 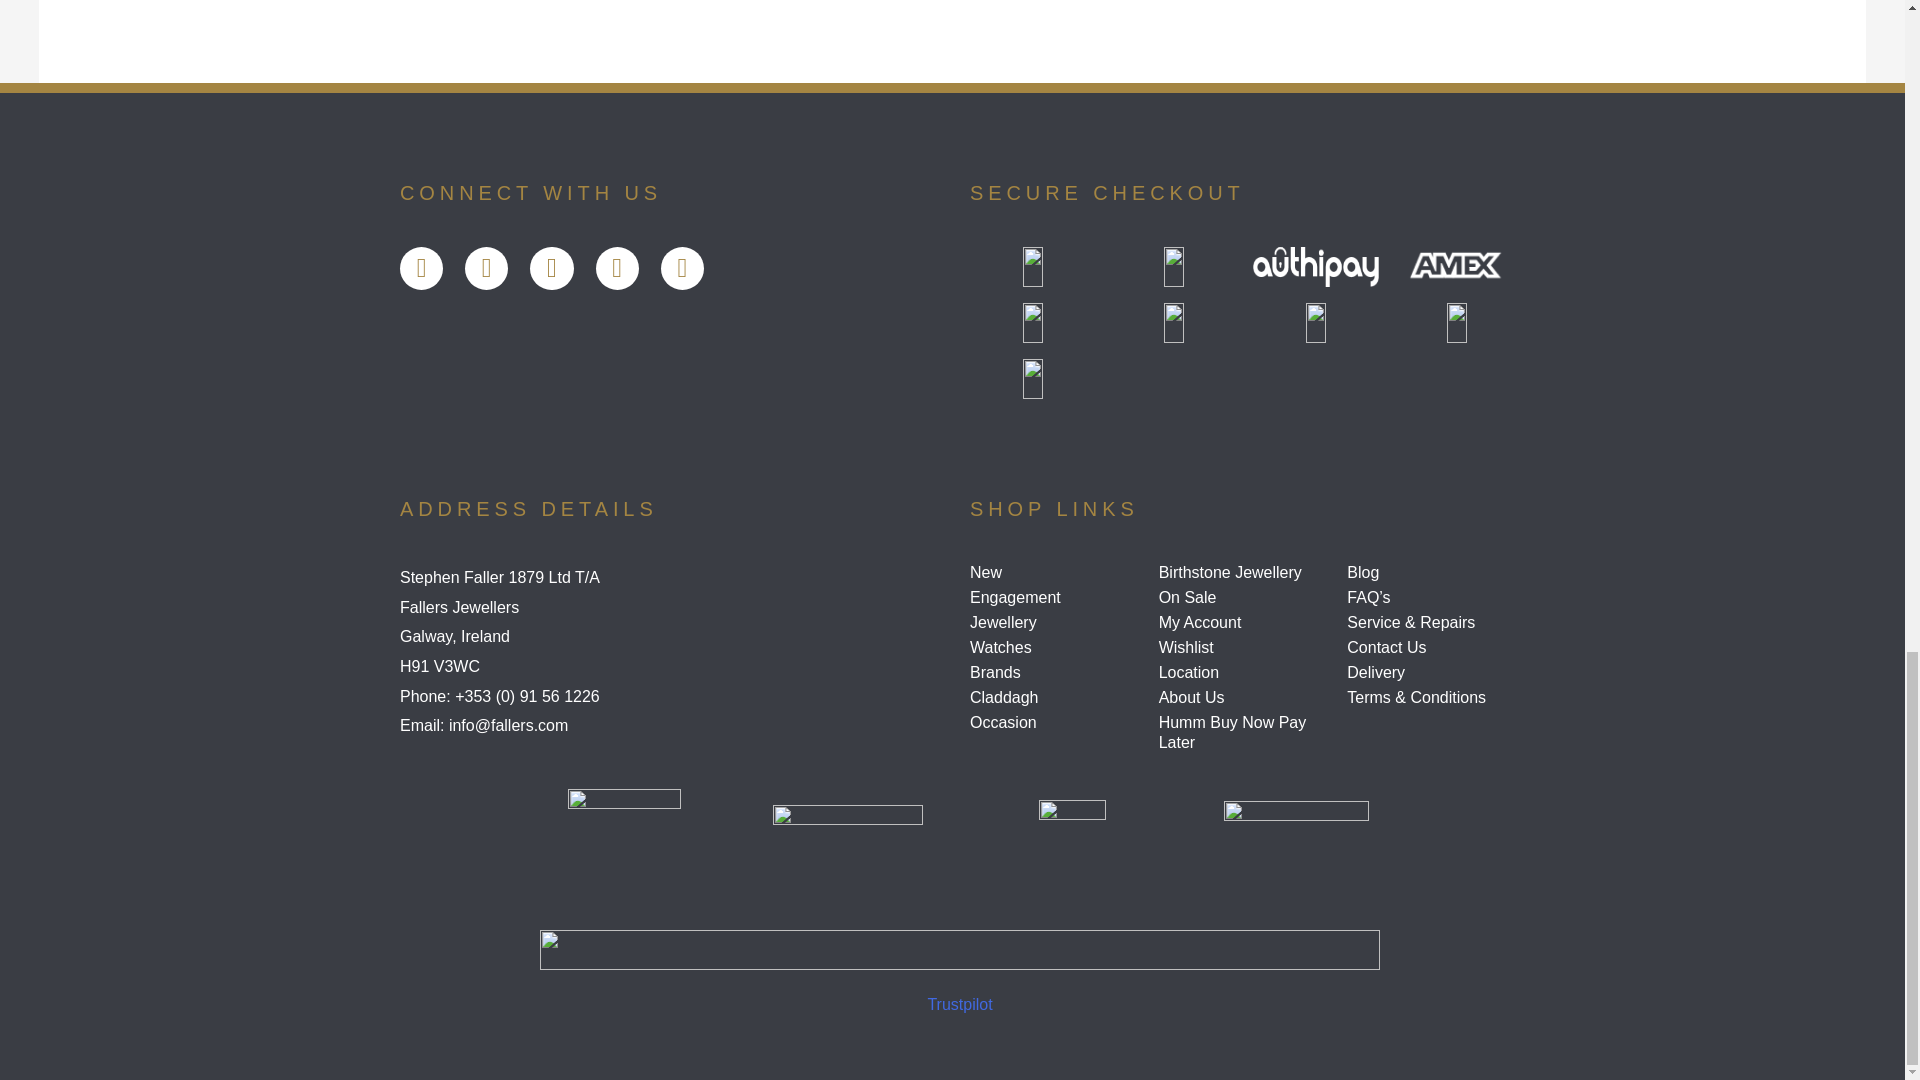 What do you see at coordinates (1056, 672) in the screenshot?
I see `Brands` at bounding box center [1056, 672].